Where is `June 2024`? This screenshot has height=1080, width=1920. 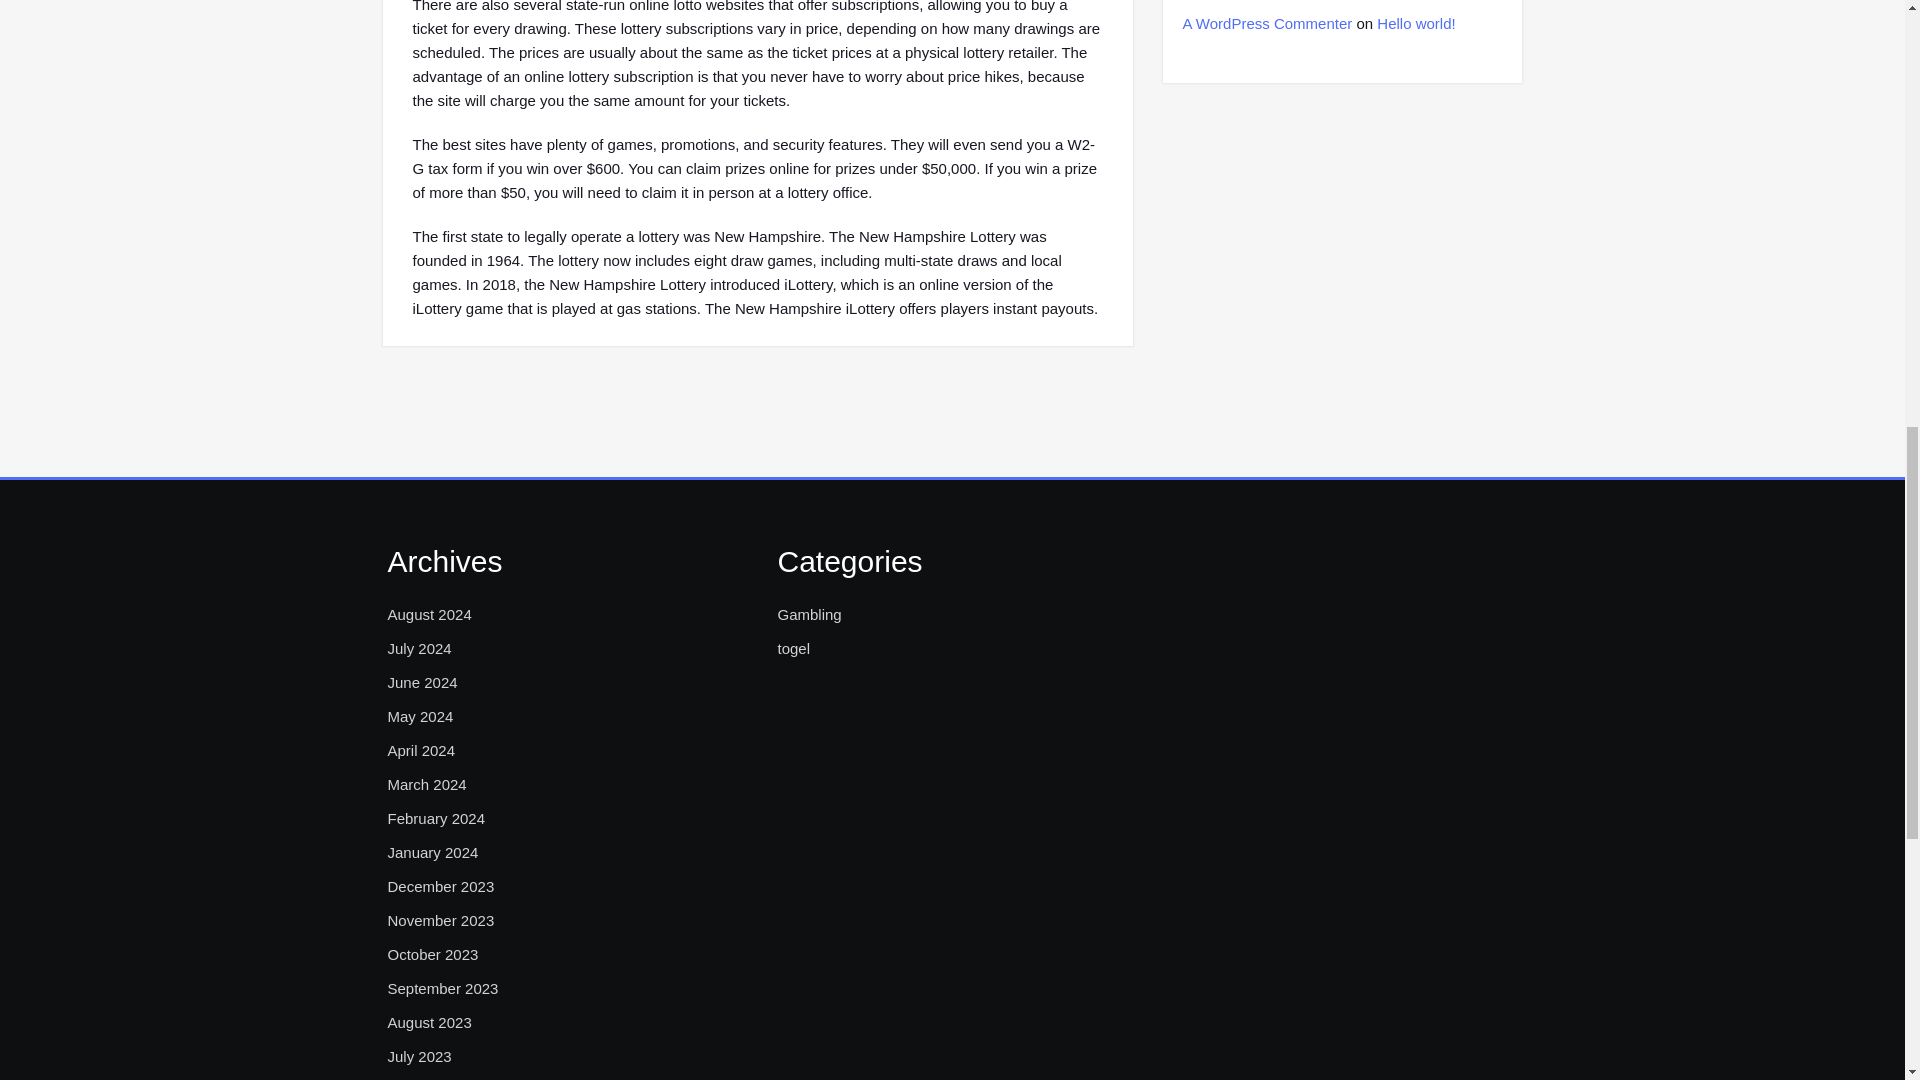 June 2024 is located at coordinates (422, 682).